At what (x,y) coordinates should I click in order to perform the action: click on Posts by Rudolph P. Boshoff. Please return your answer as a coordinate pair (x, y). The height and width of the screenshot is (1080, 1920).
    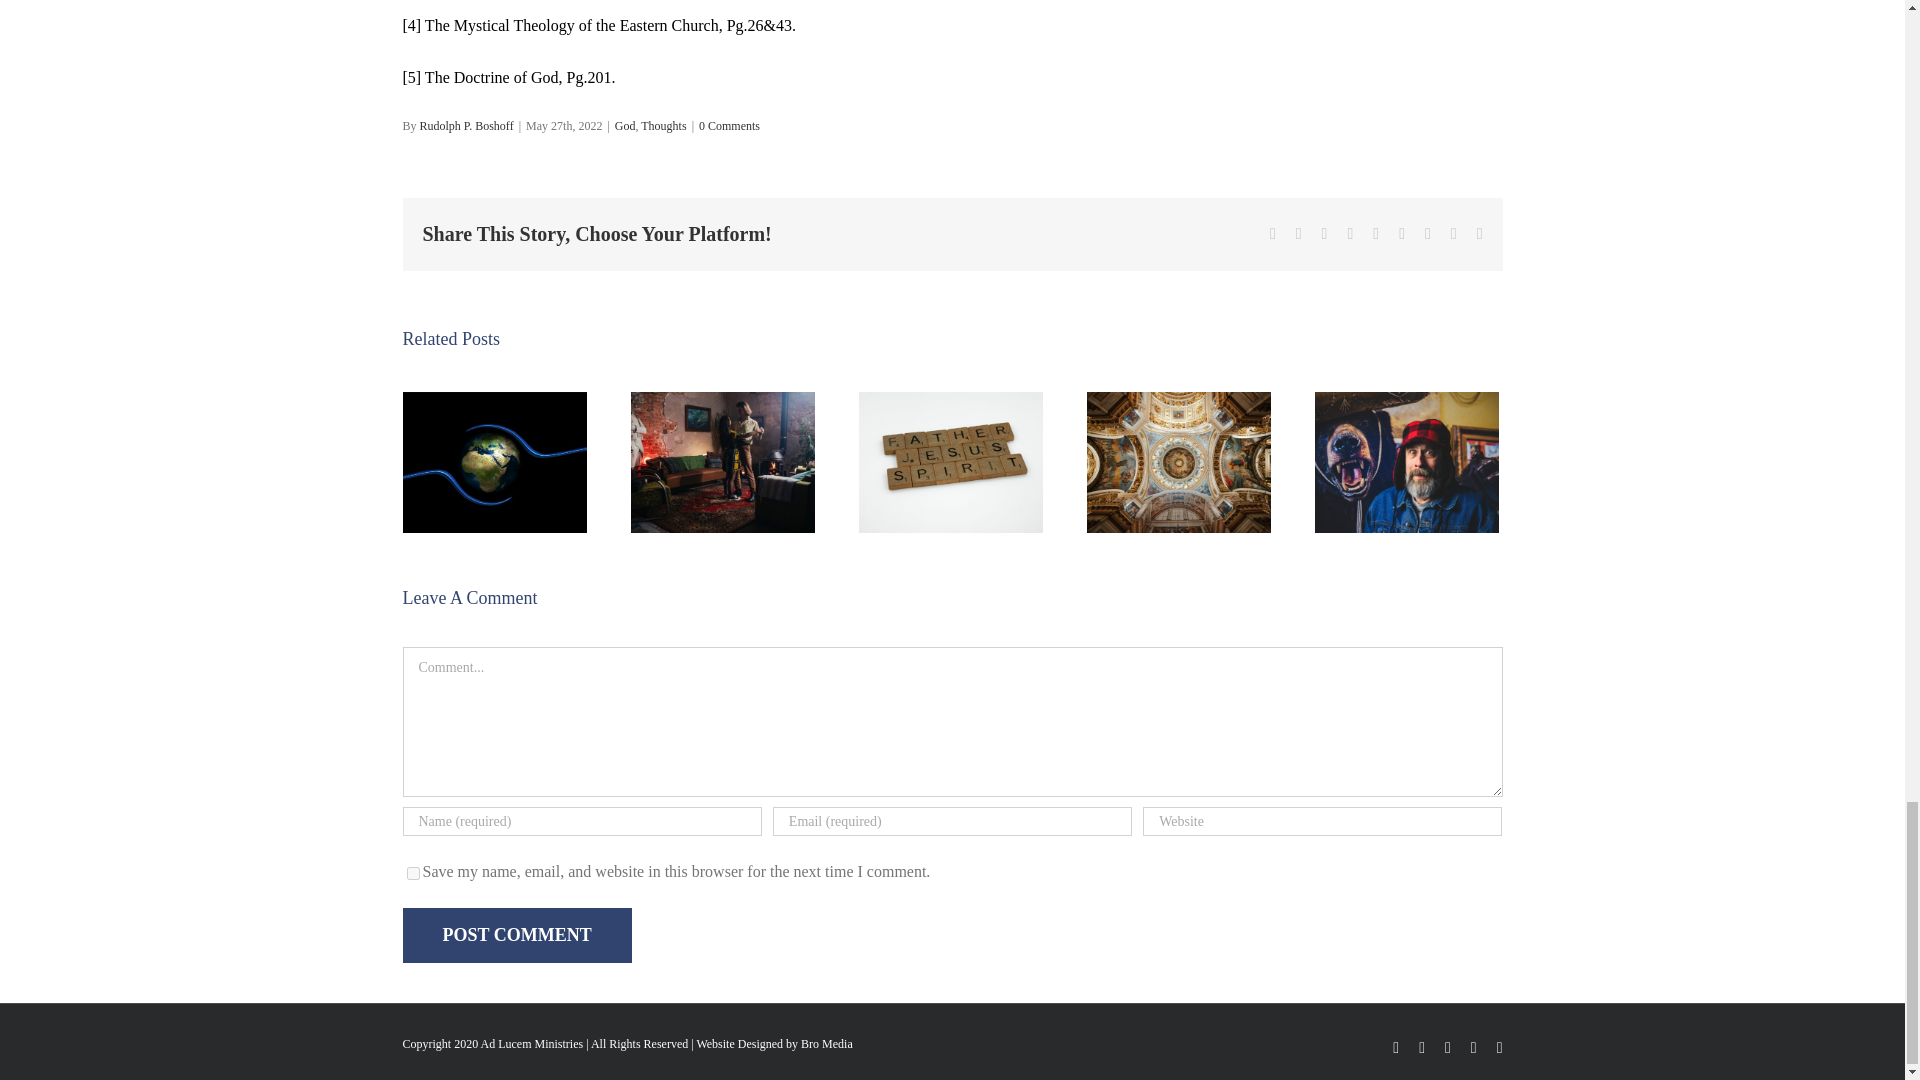
    Looking at the image, I should click on (467, 125).